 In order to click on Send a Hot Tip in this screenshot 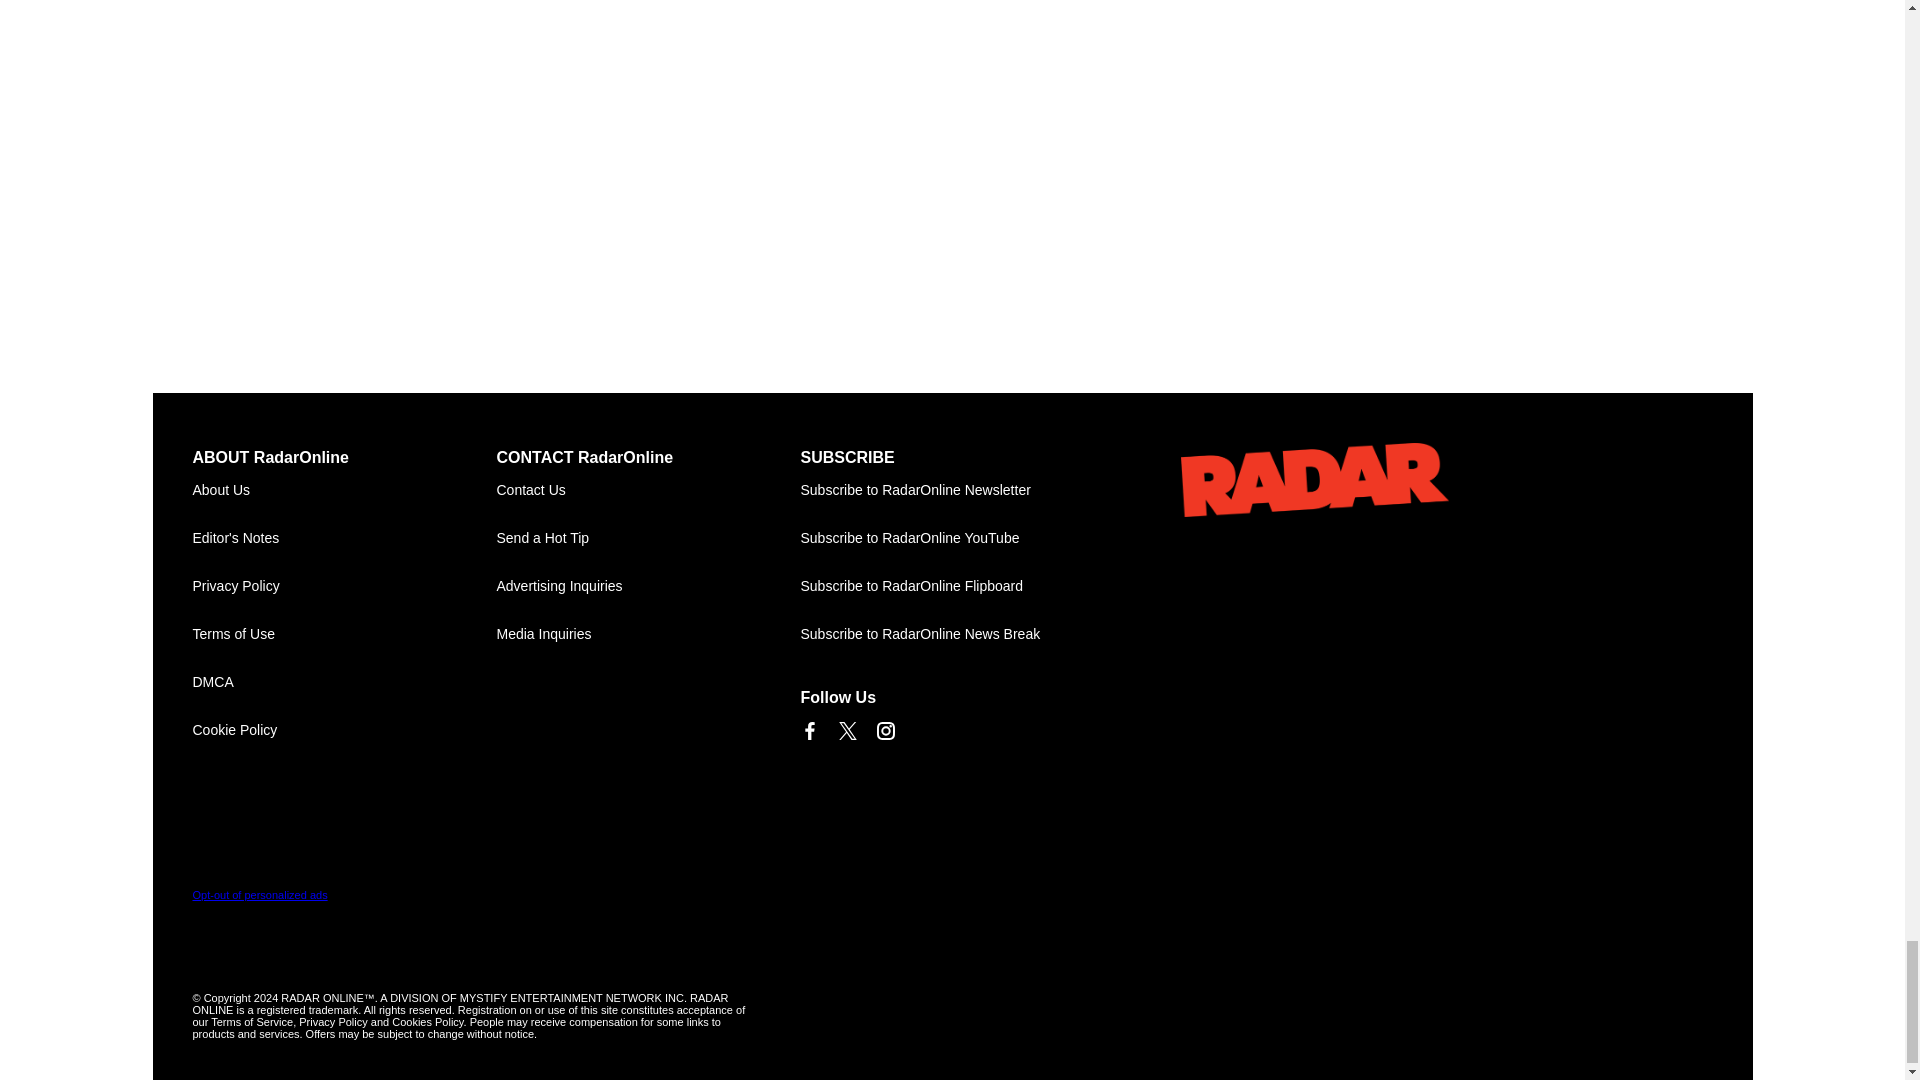, I will do `click(648, 538)`.